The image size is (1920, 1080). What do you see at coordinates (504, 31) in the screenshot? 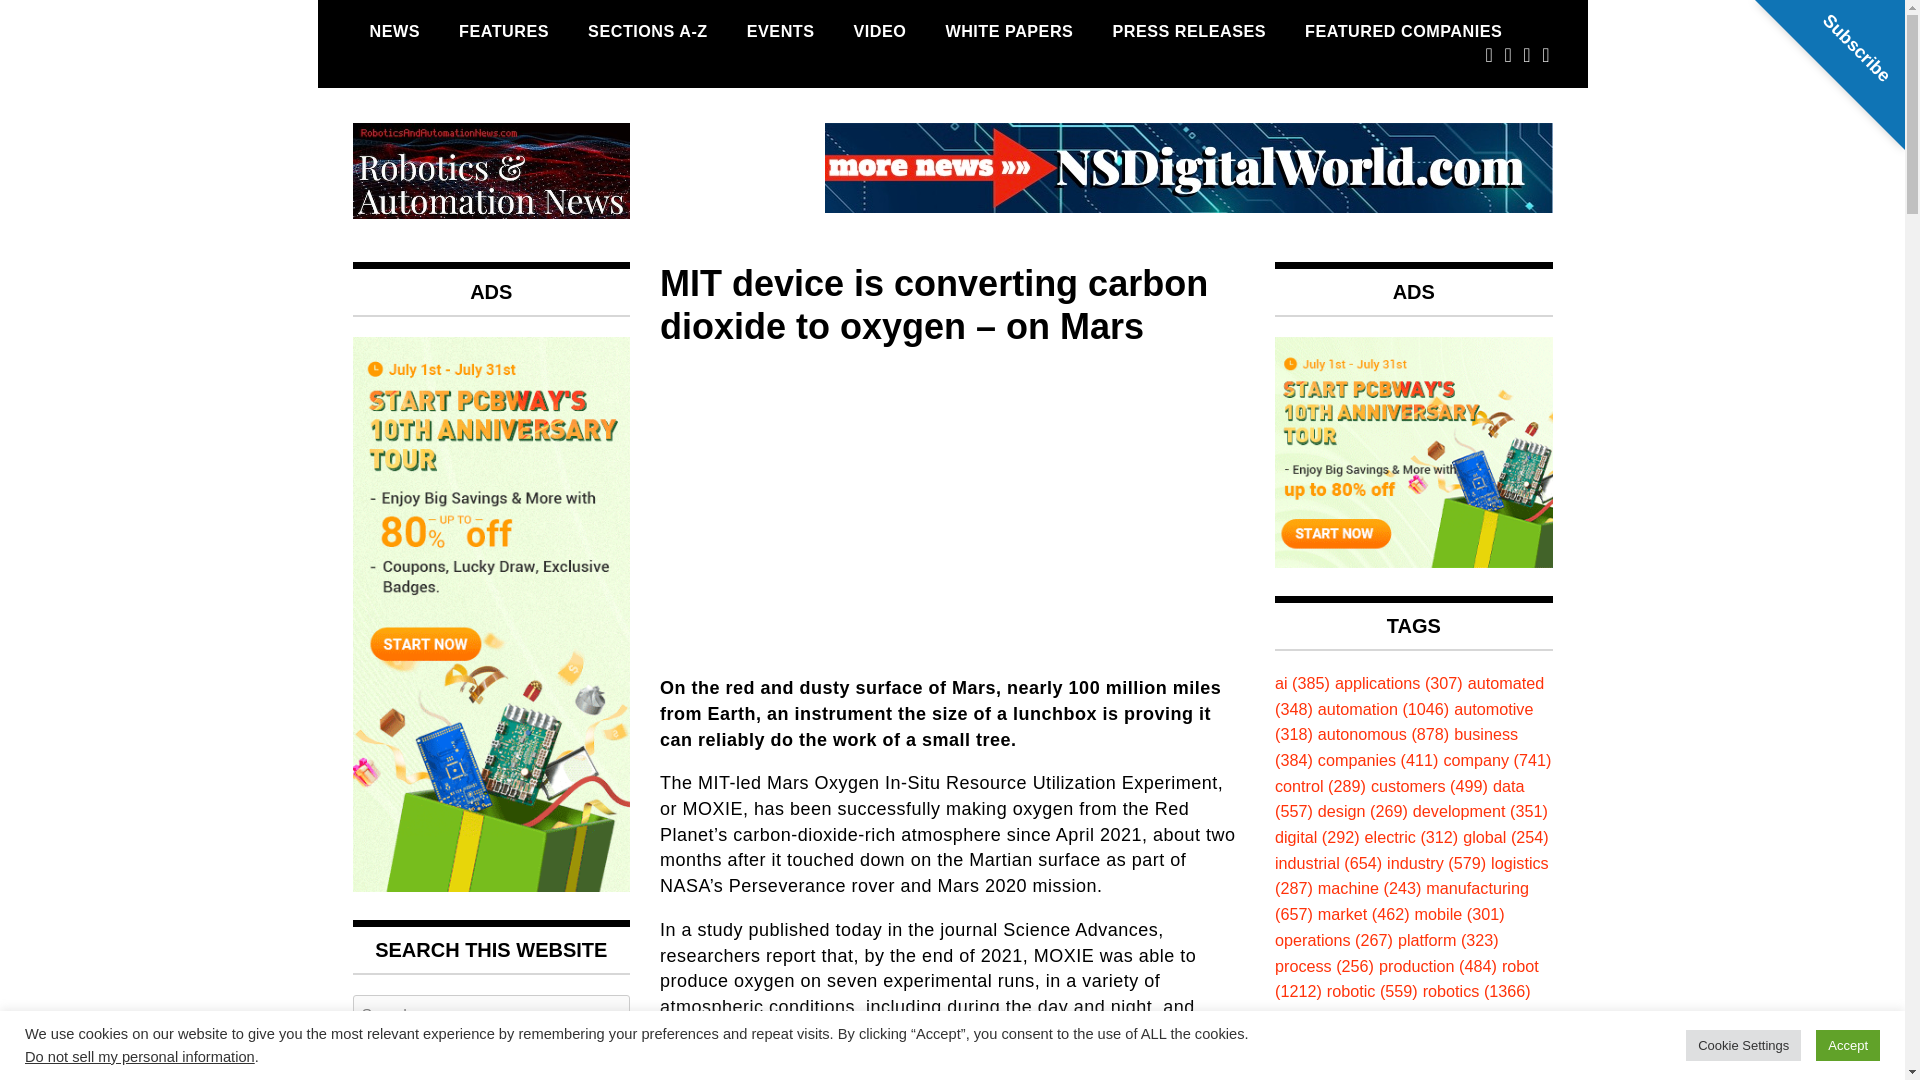
I see `FEATURES` at bounding box center [504, 31].